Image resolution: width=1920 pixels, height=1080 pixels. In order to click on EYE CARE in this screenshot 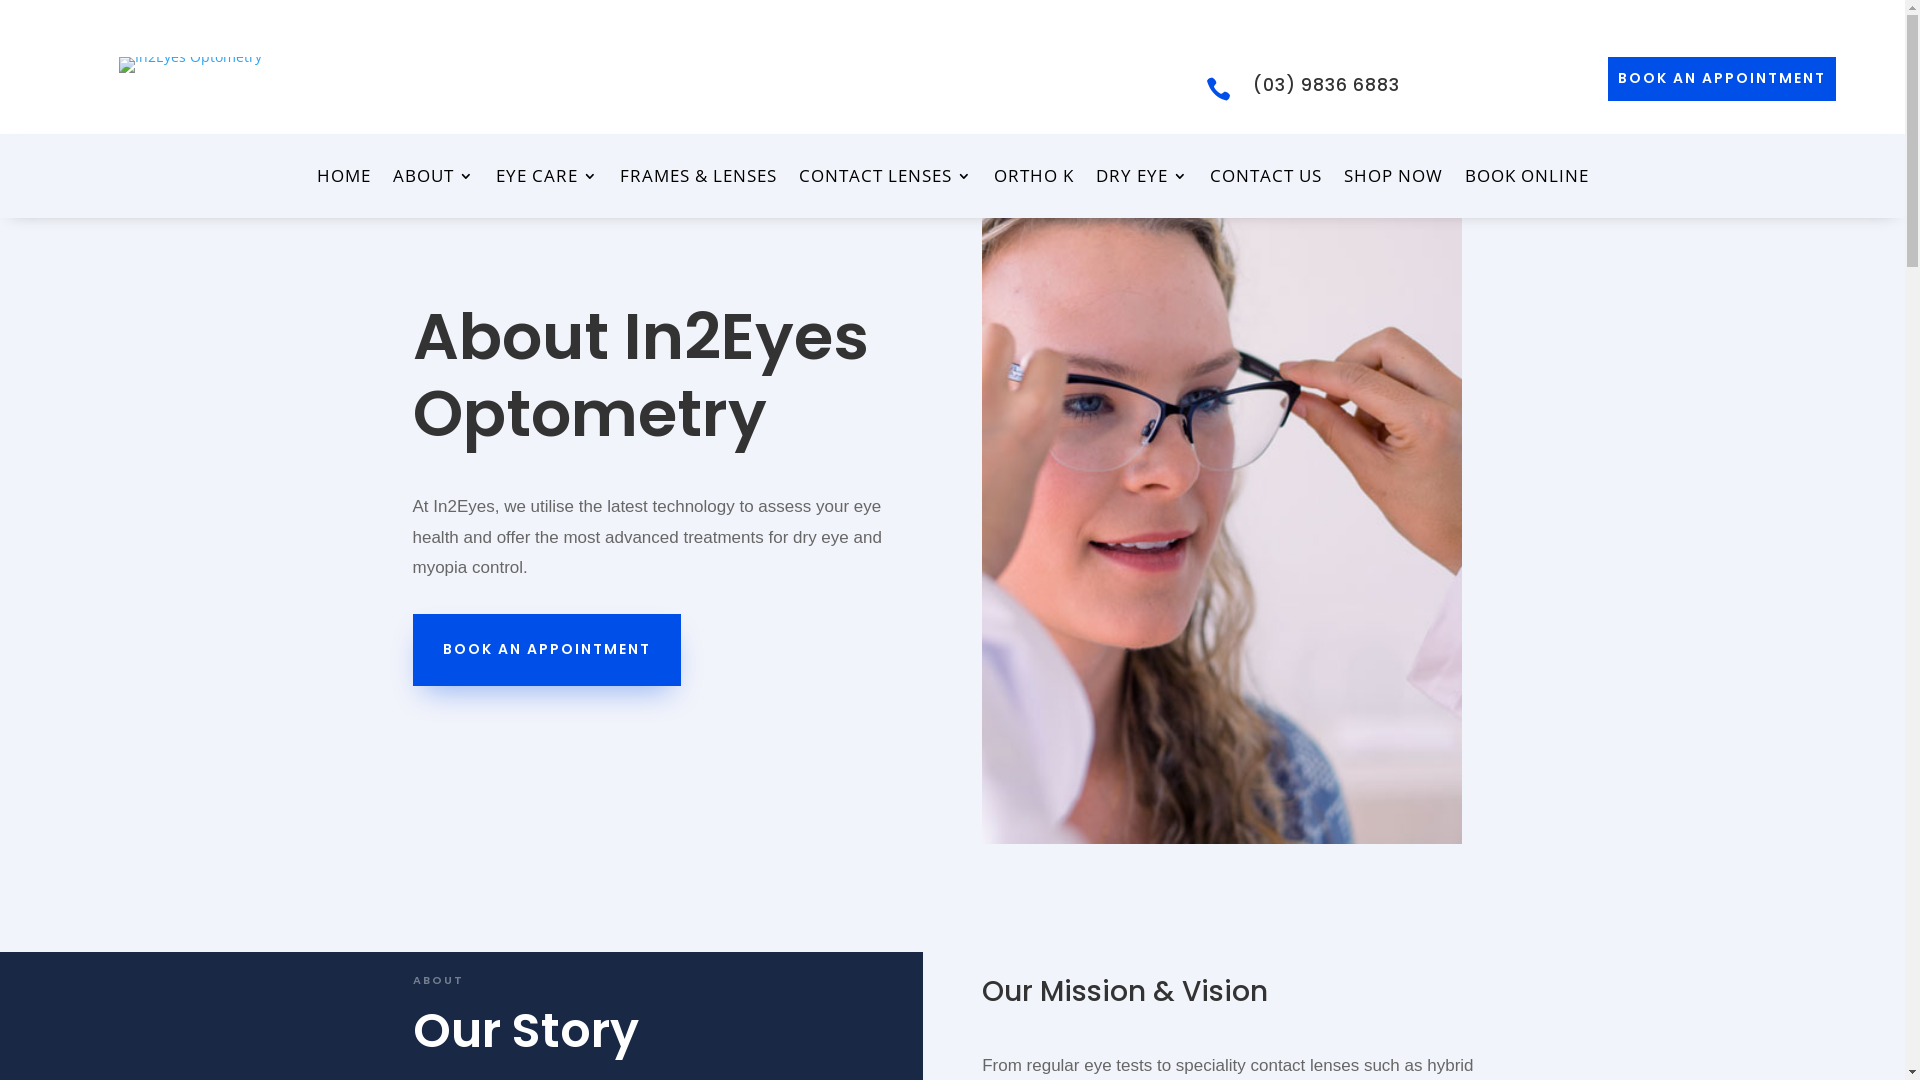, I will do `click(547, 180)`.